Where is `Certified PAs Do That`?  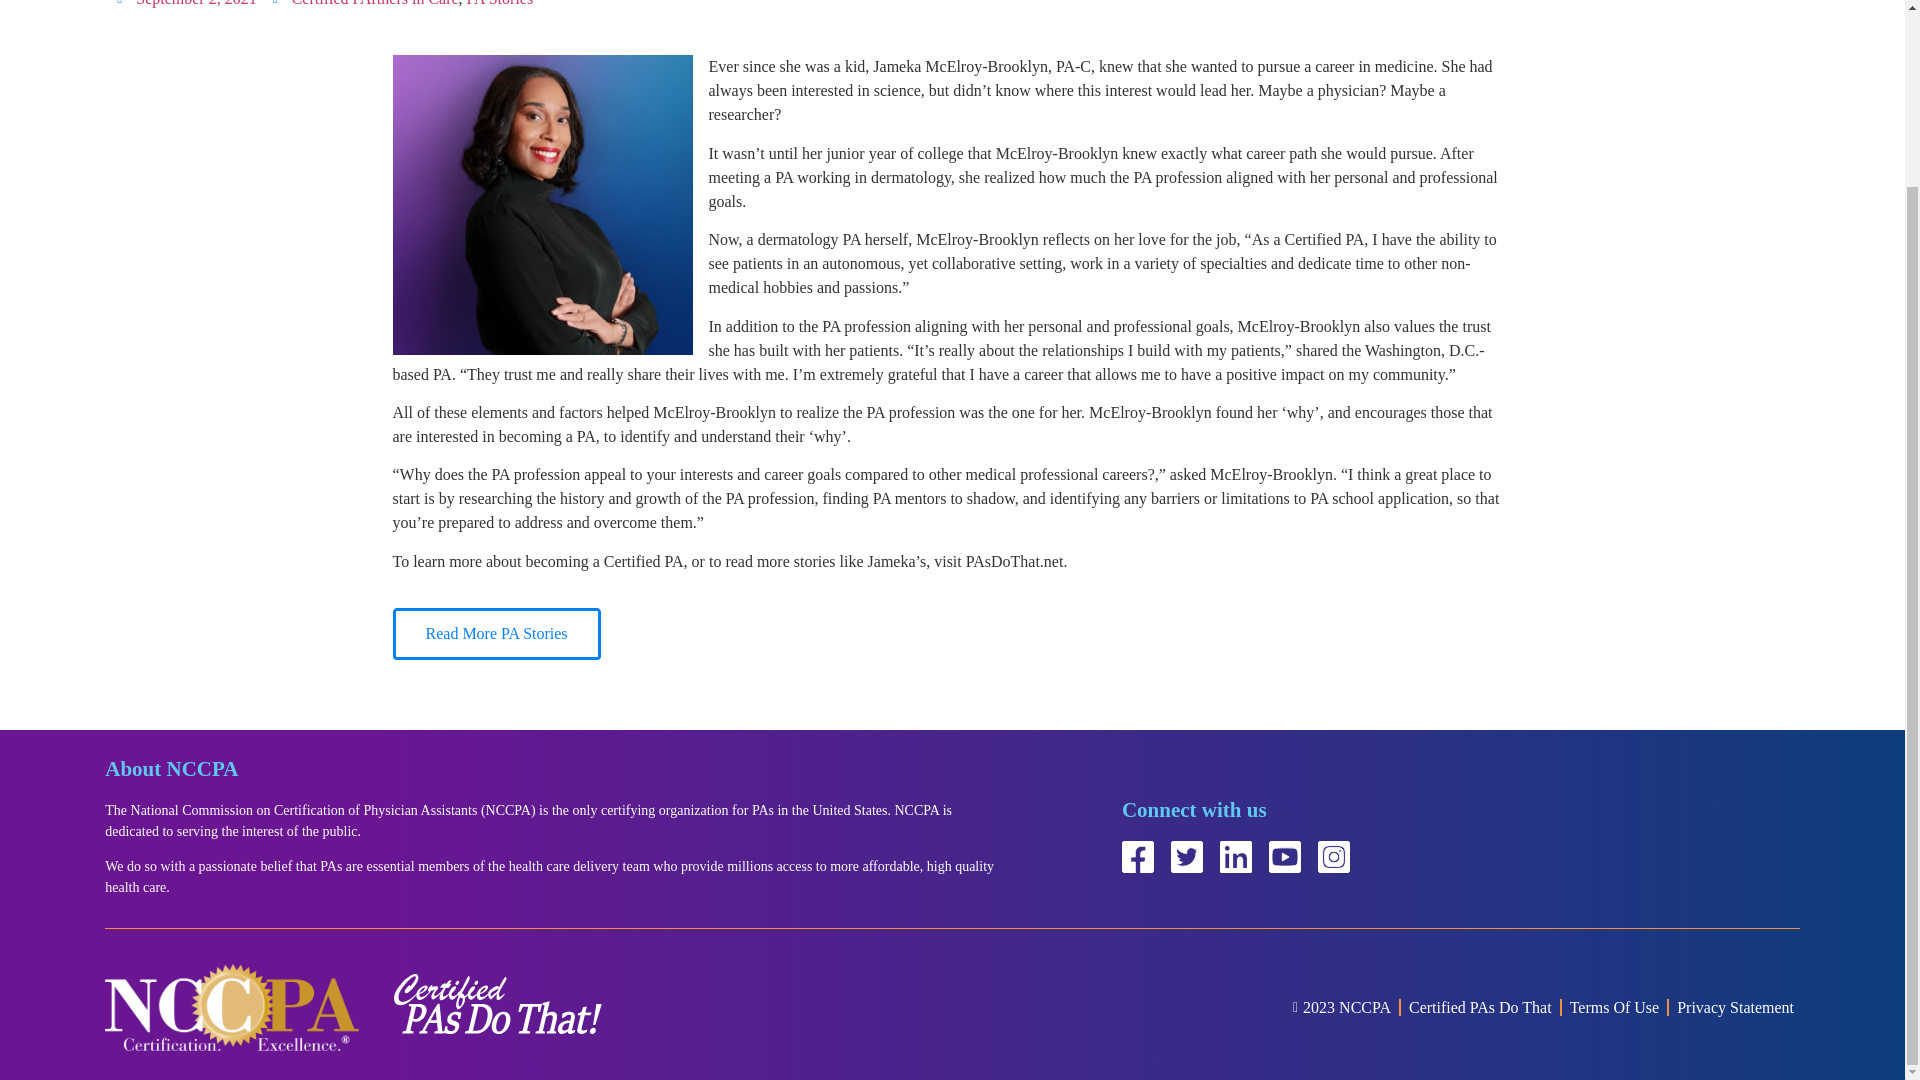 Certified PAs Do That is located at coordinates (1480, 1006).